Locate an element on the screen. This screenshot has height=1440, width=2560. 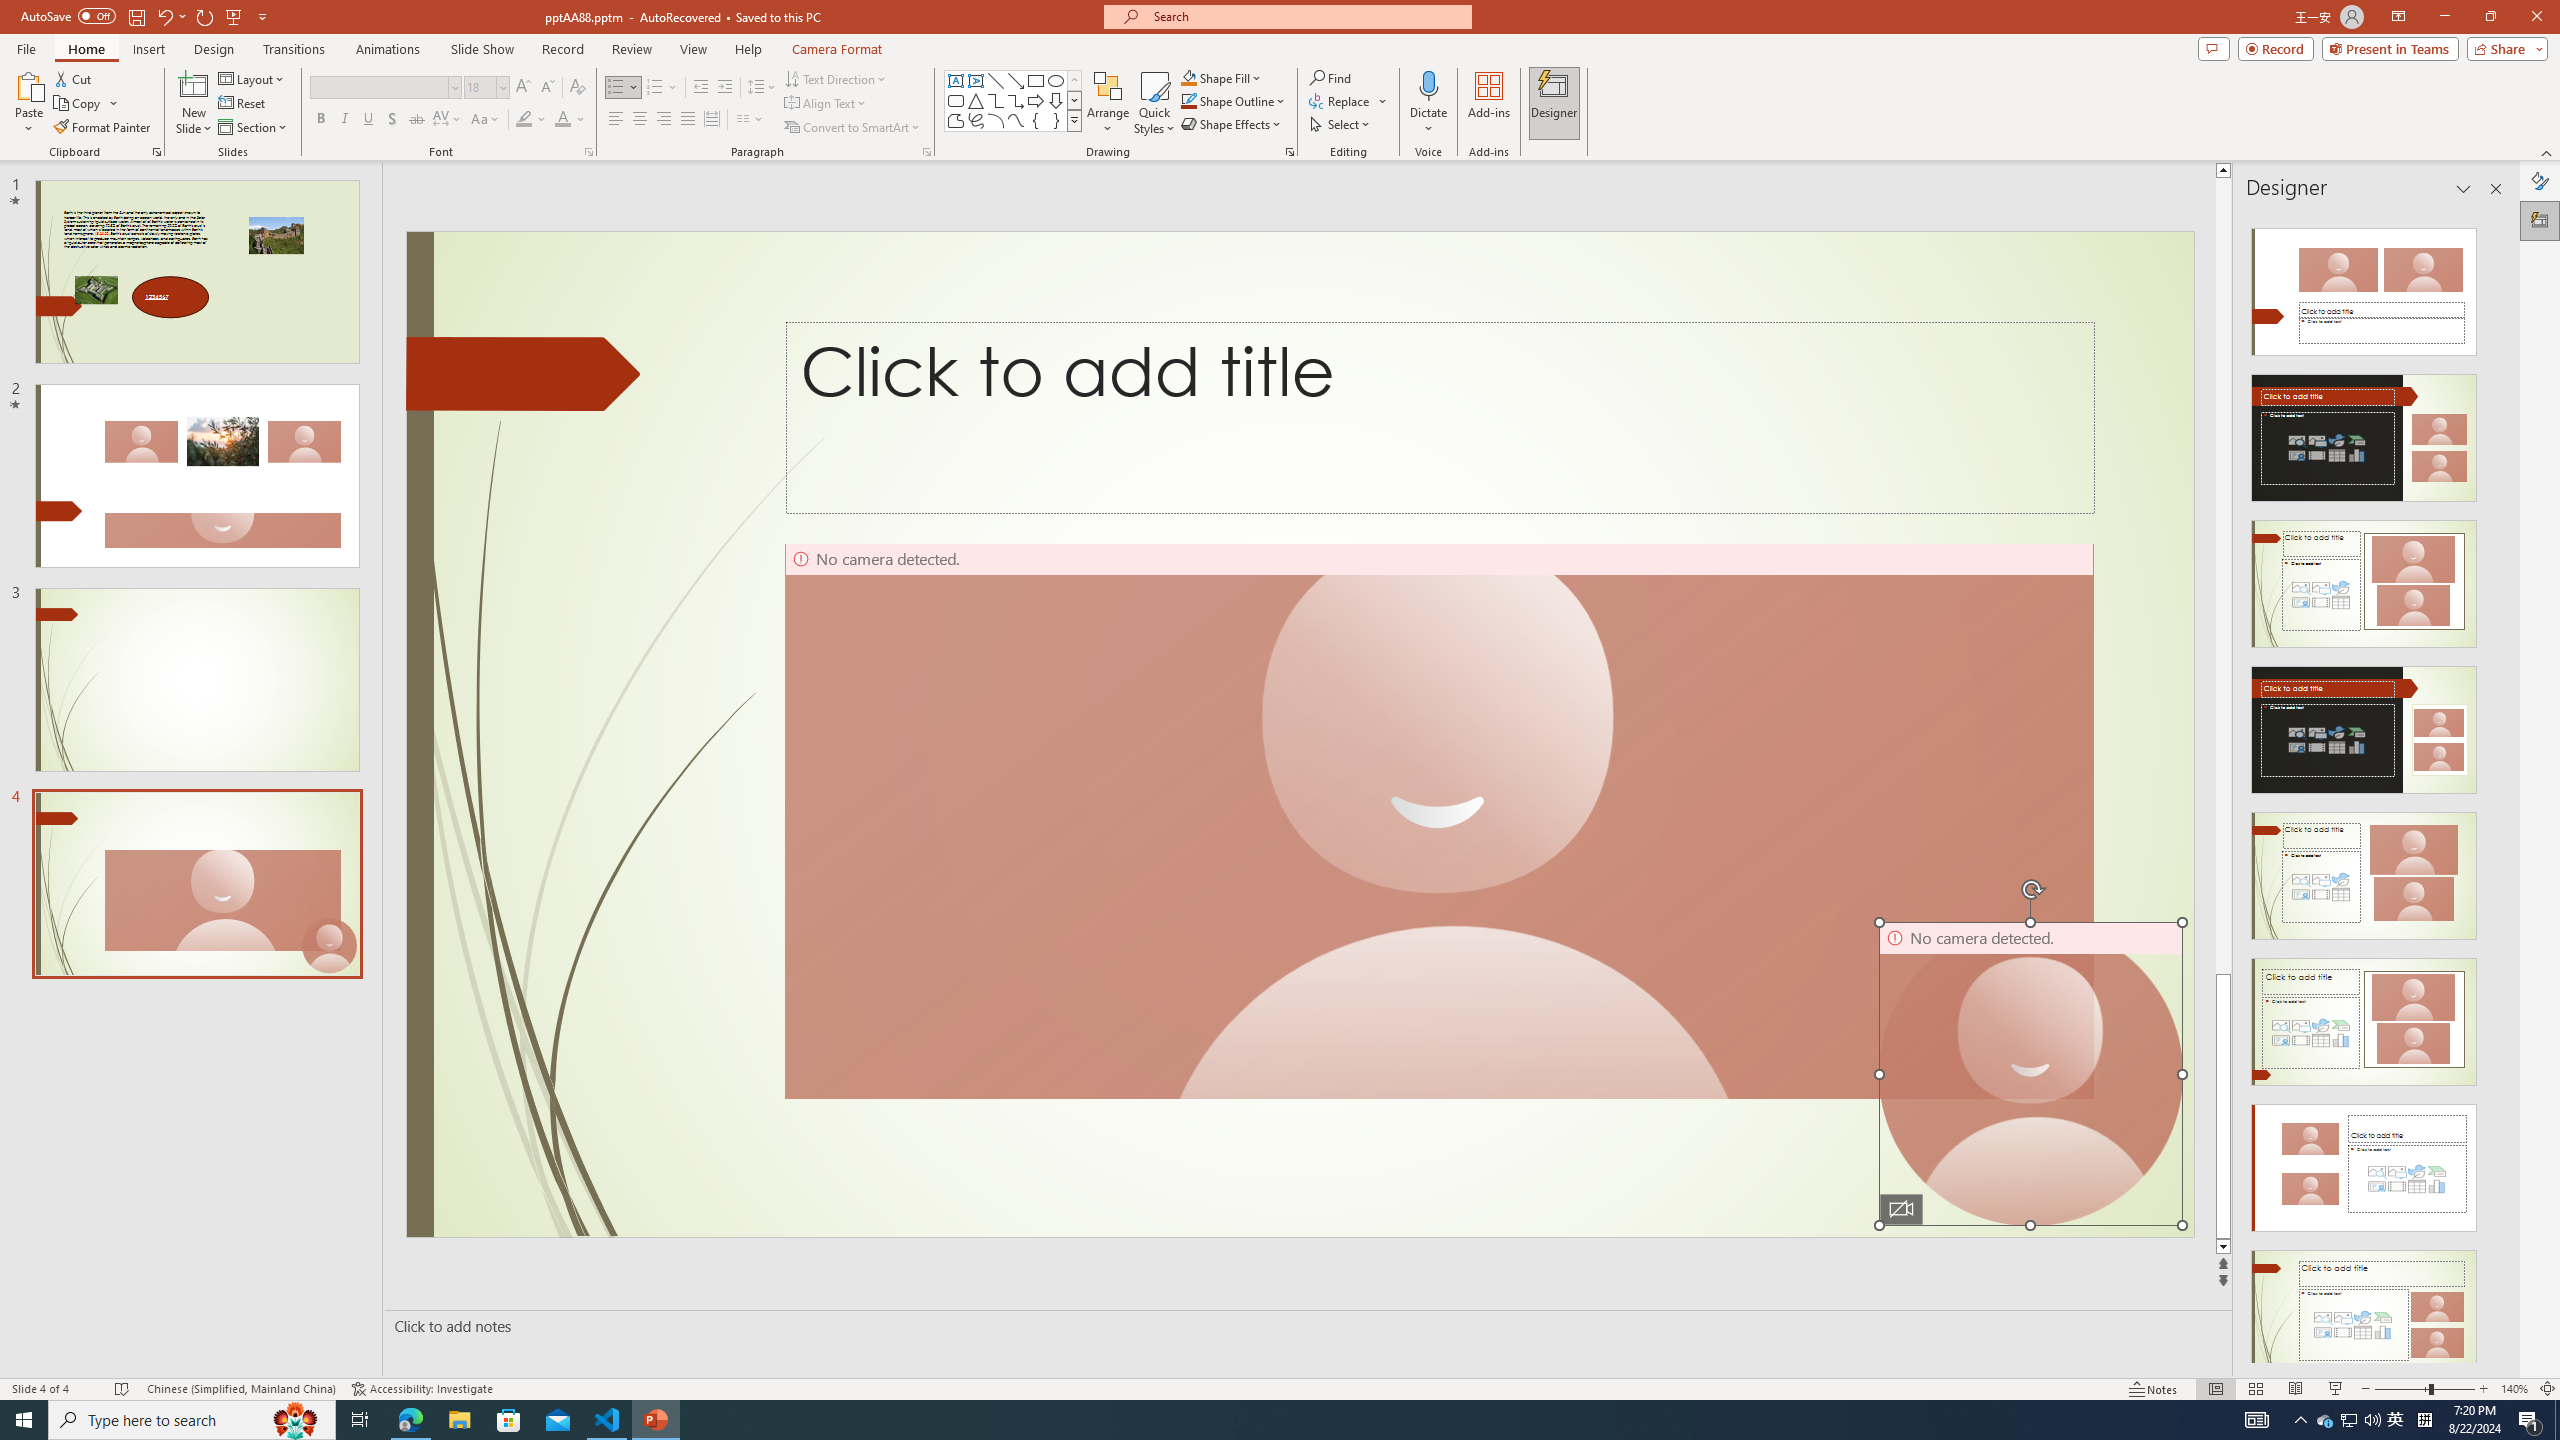
Isosceles Triangle is located at coordinates (975, 100).